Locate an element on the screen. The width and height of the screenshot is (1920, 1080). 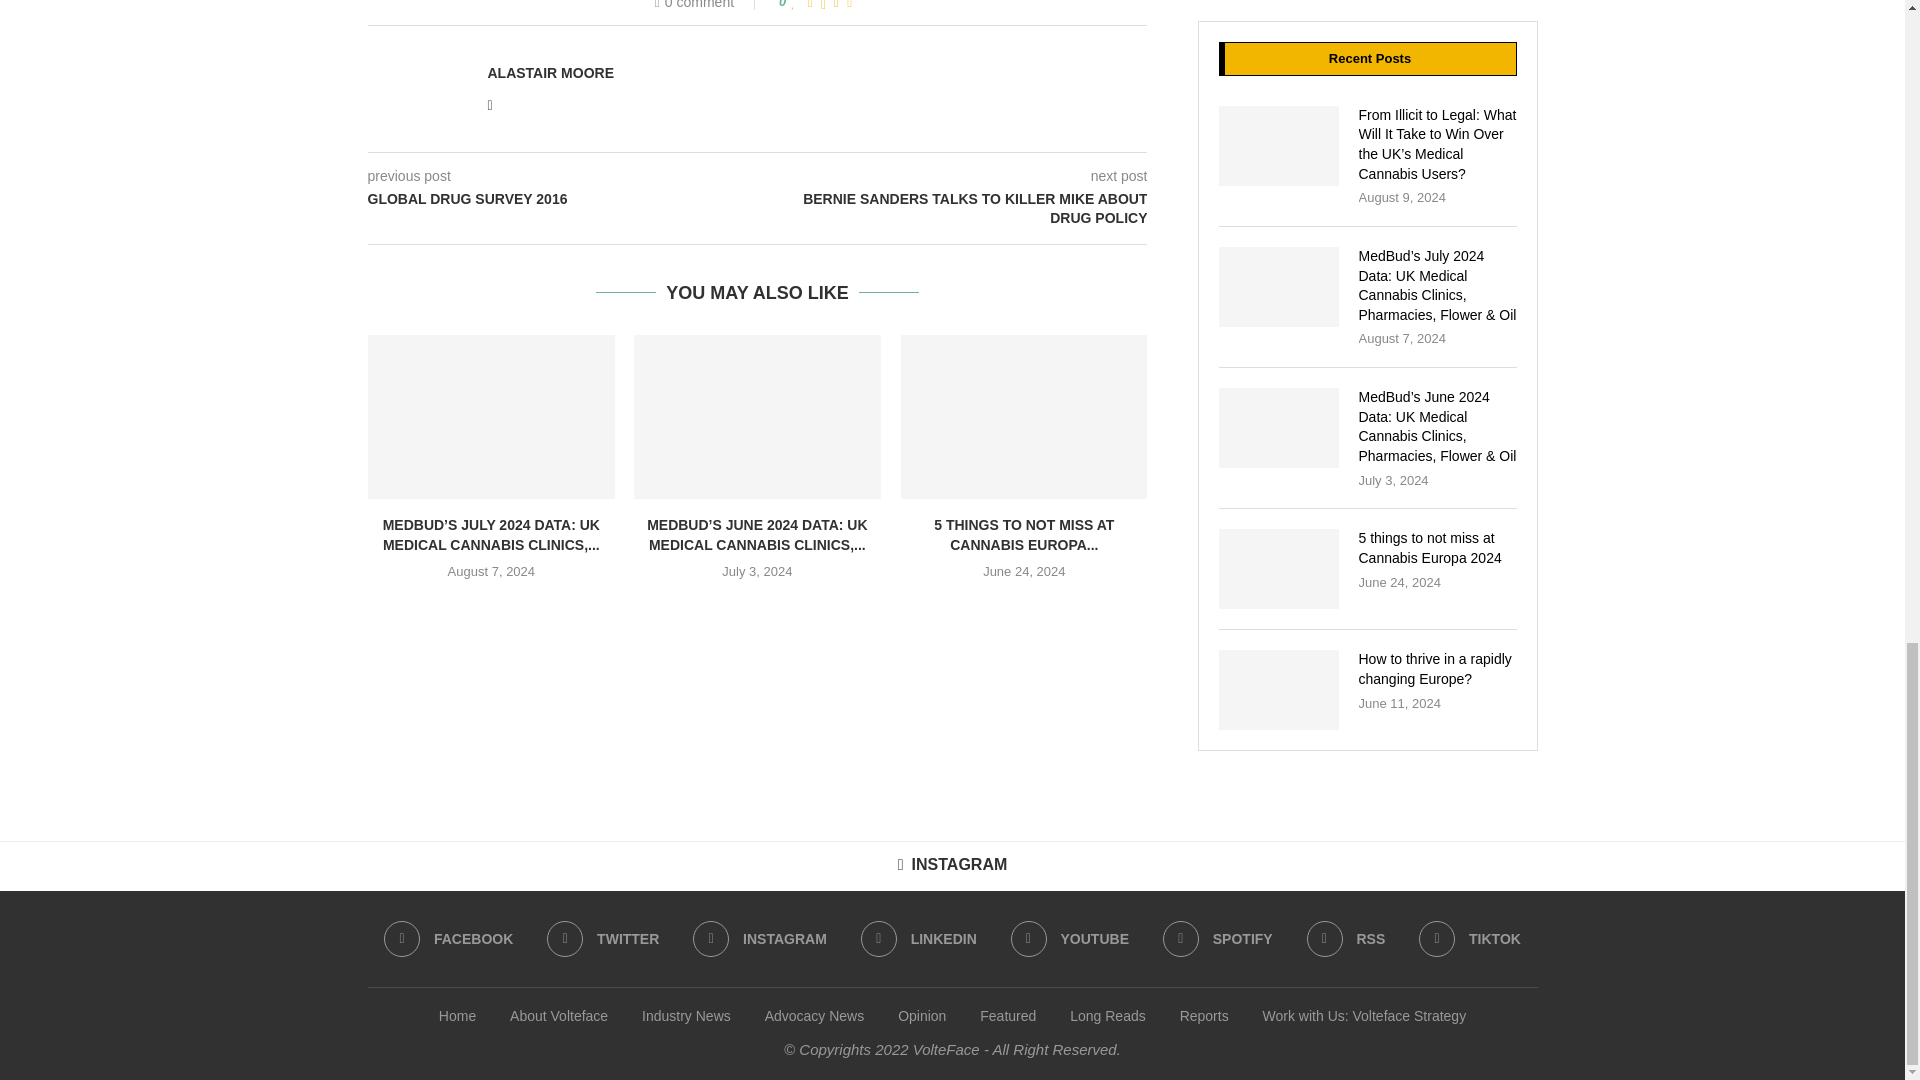
ALASTAIR MOORE is located at coordinates (550, 73).